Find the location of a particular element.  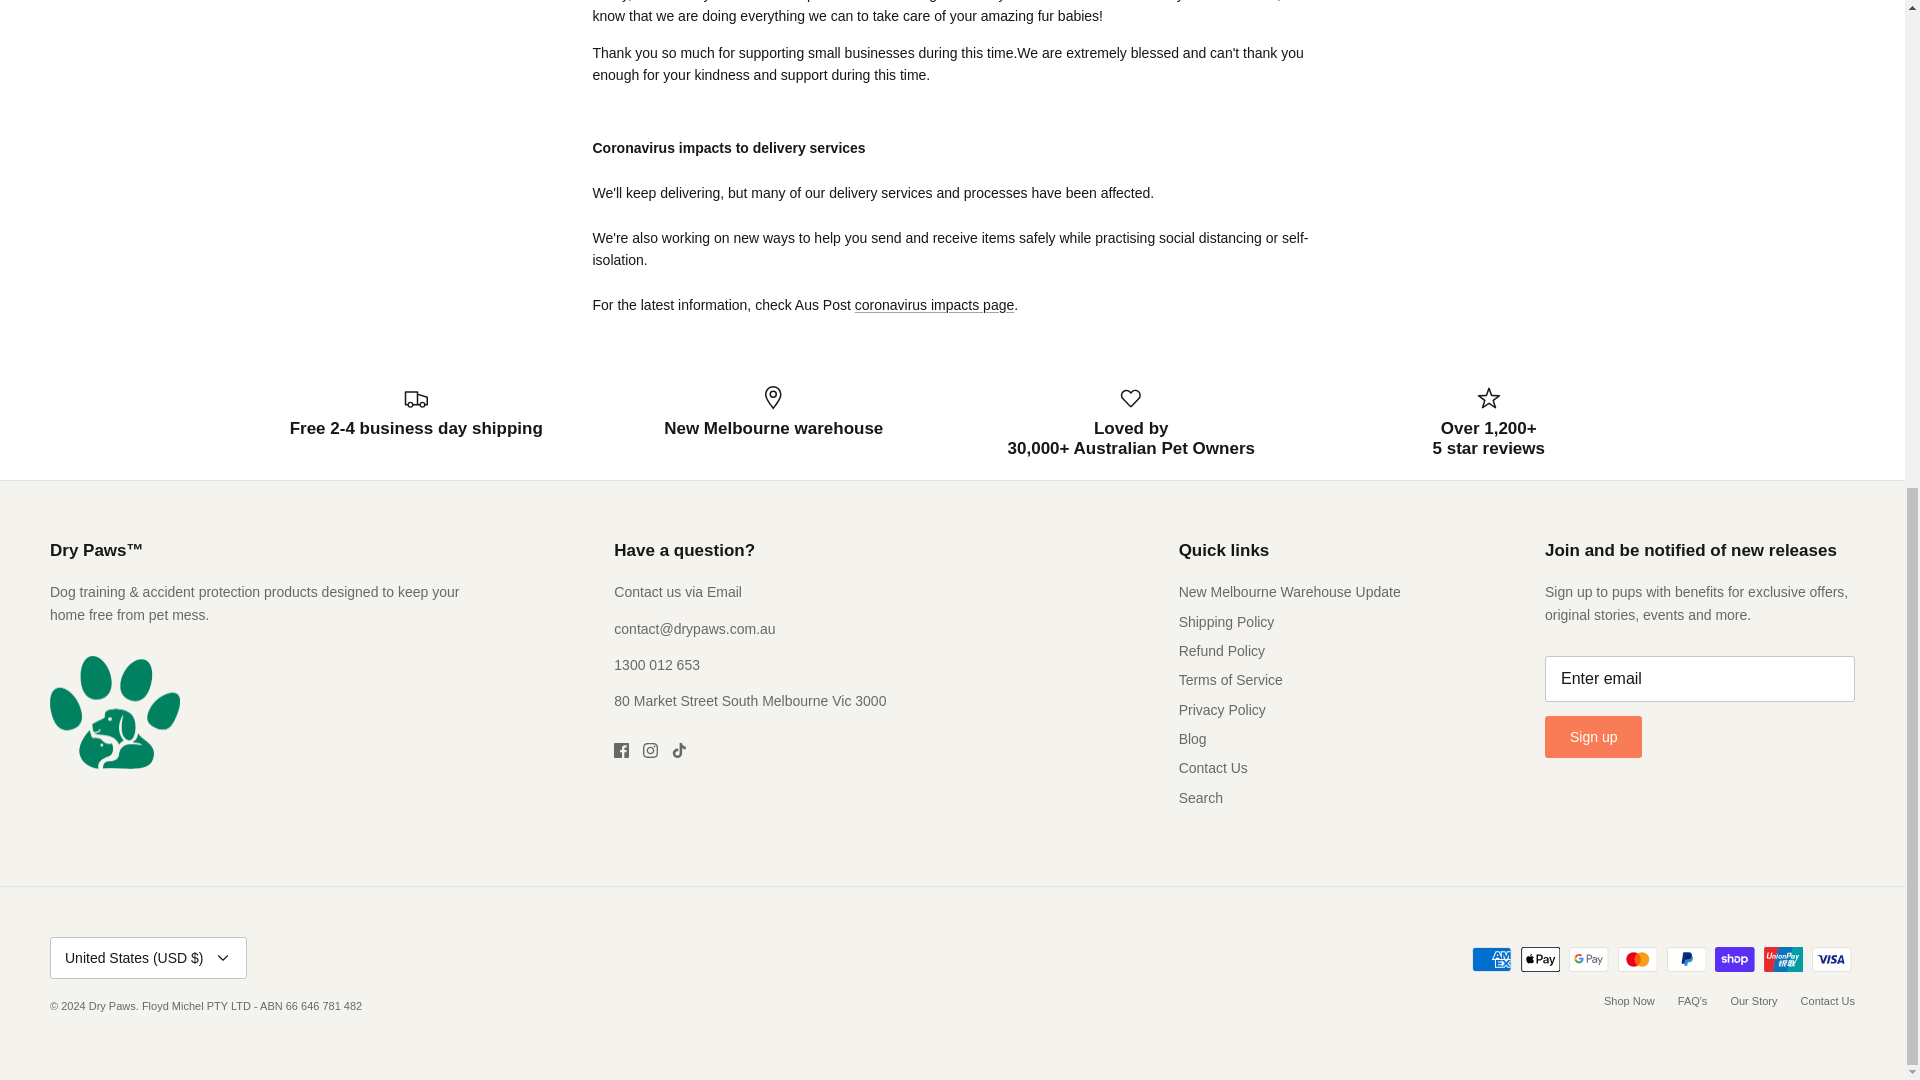

Apple Pay is located at coordinates (1540, 960).